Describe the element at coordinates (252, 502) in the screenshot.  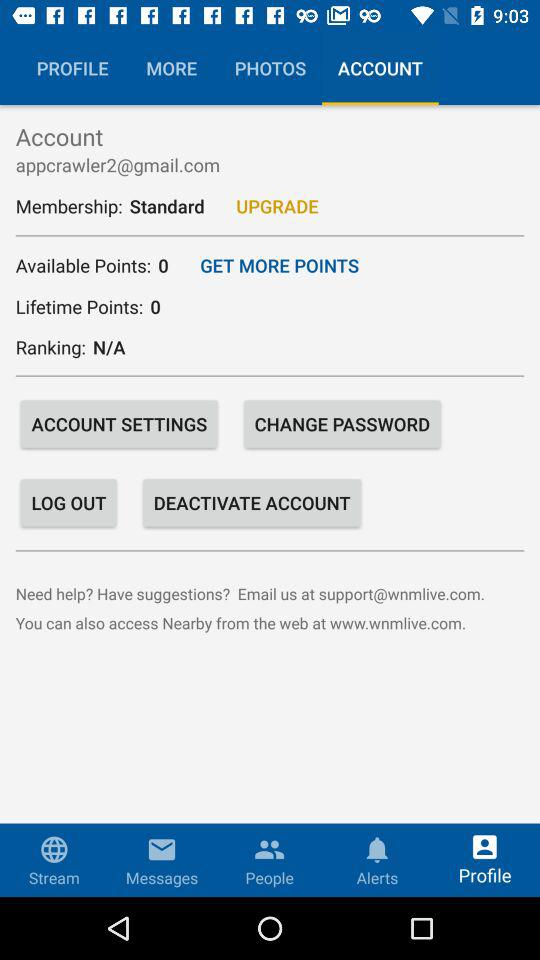
I see `select item next to the log out item` at that location.